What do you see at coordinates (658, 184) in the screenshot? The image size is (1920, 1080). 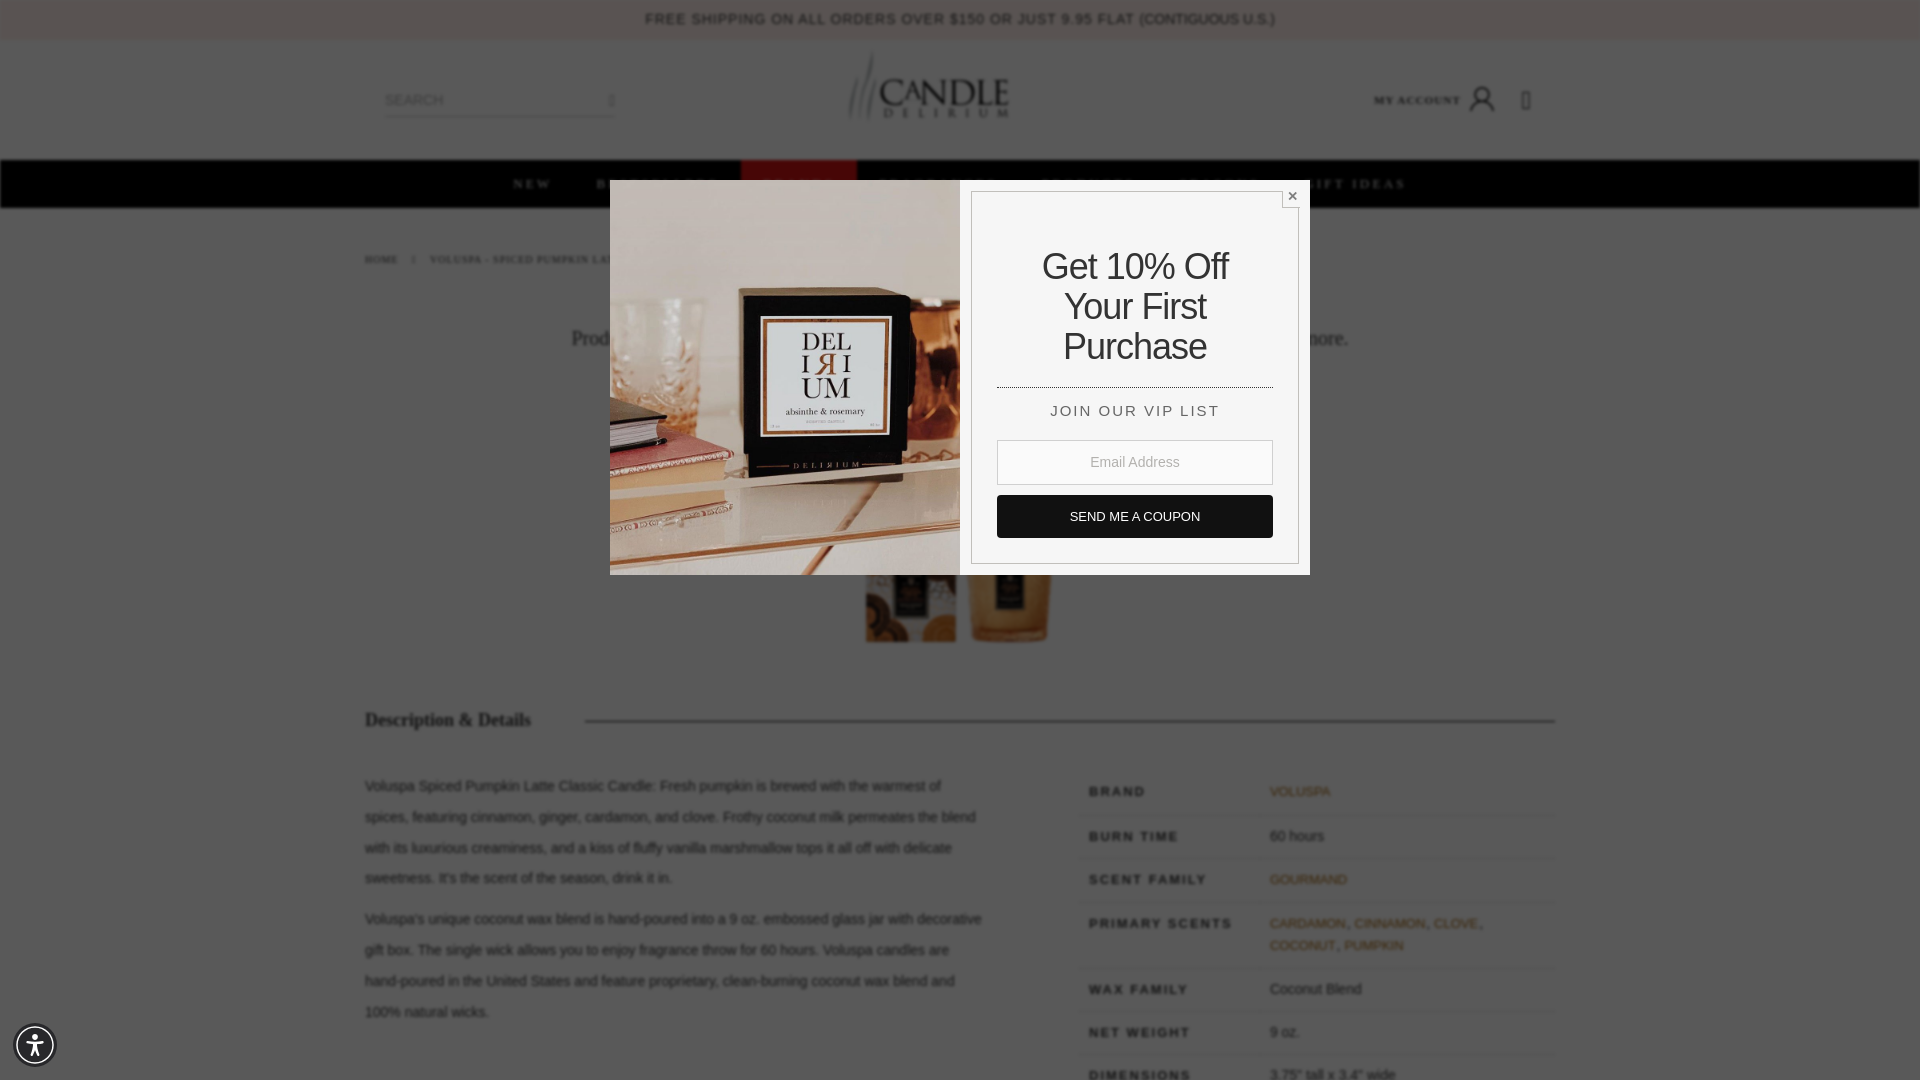 I see `BESTSELLERS` at bounding box center [658, 184].